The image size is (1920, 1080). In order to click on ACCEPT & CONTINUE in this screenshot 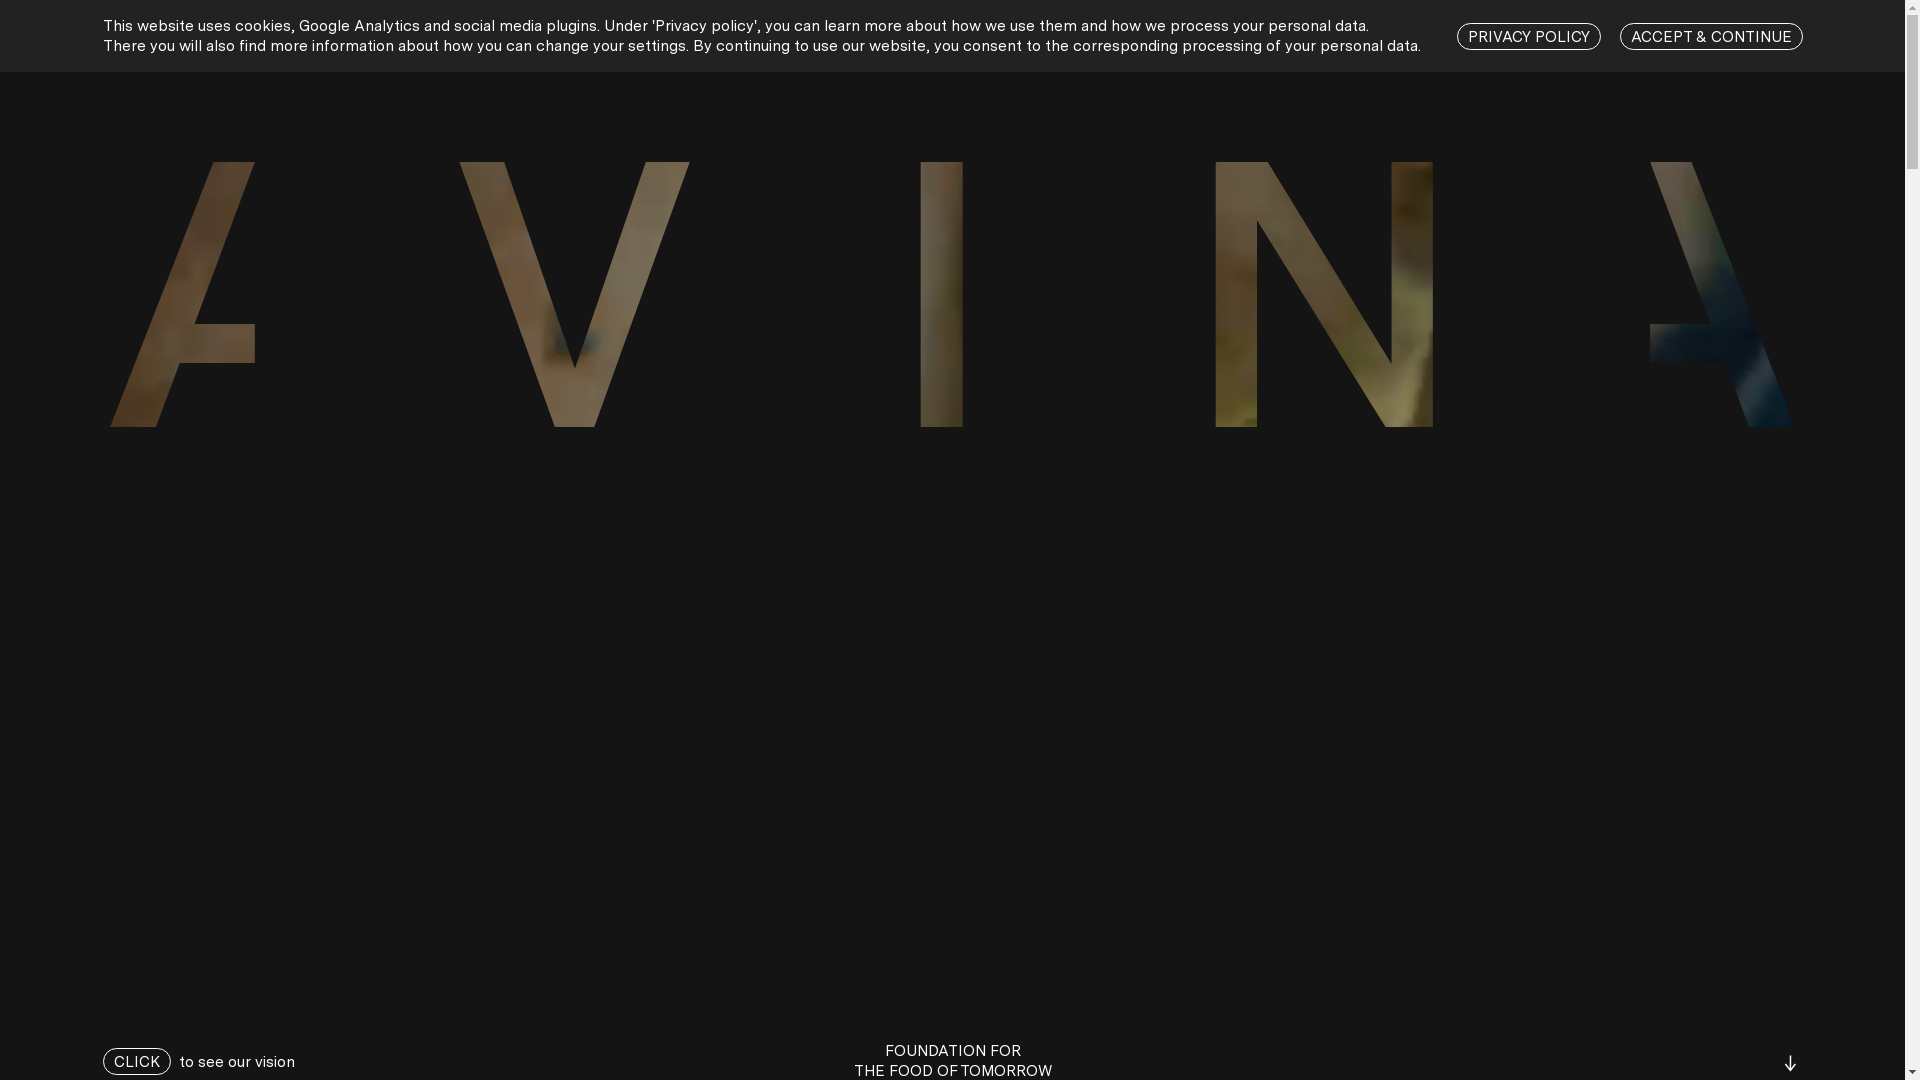, I will do `click(1712, 36)`.